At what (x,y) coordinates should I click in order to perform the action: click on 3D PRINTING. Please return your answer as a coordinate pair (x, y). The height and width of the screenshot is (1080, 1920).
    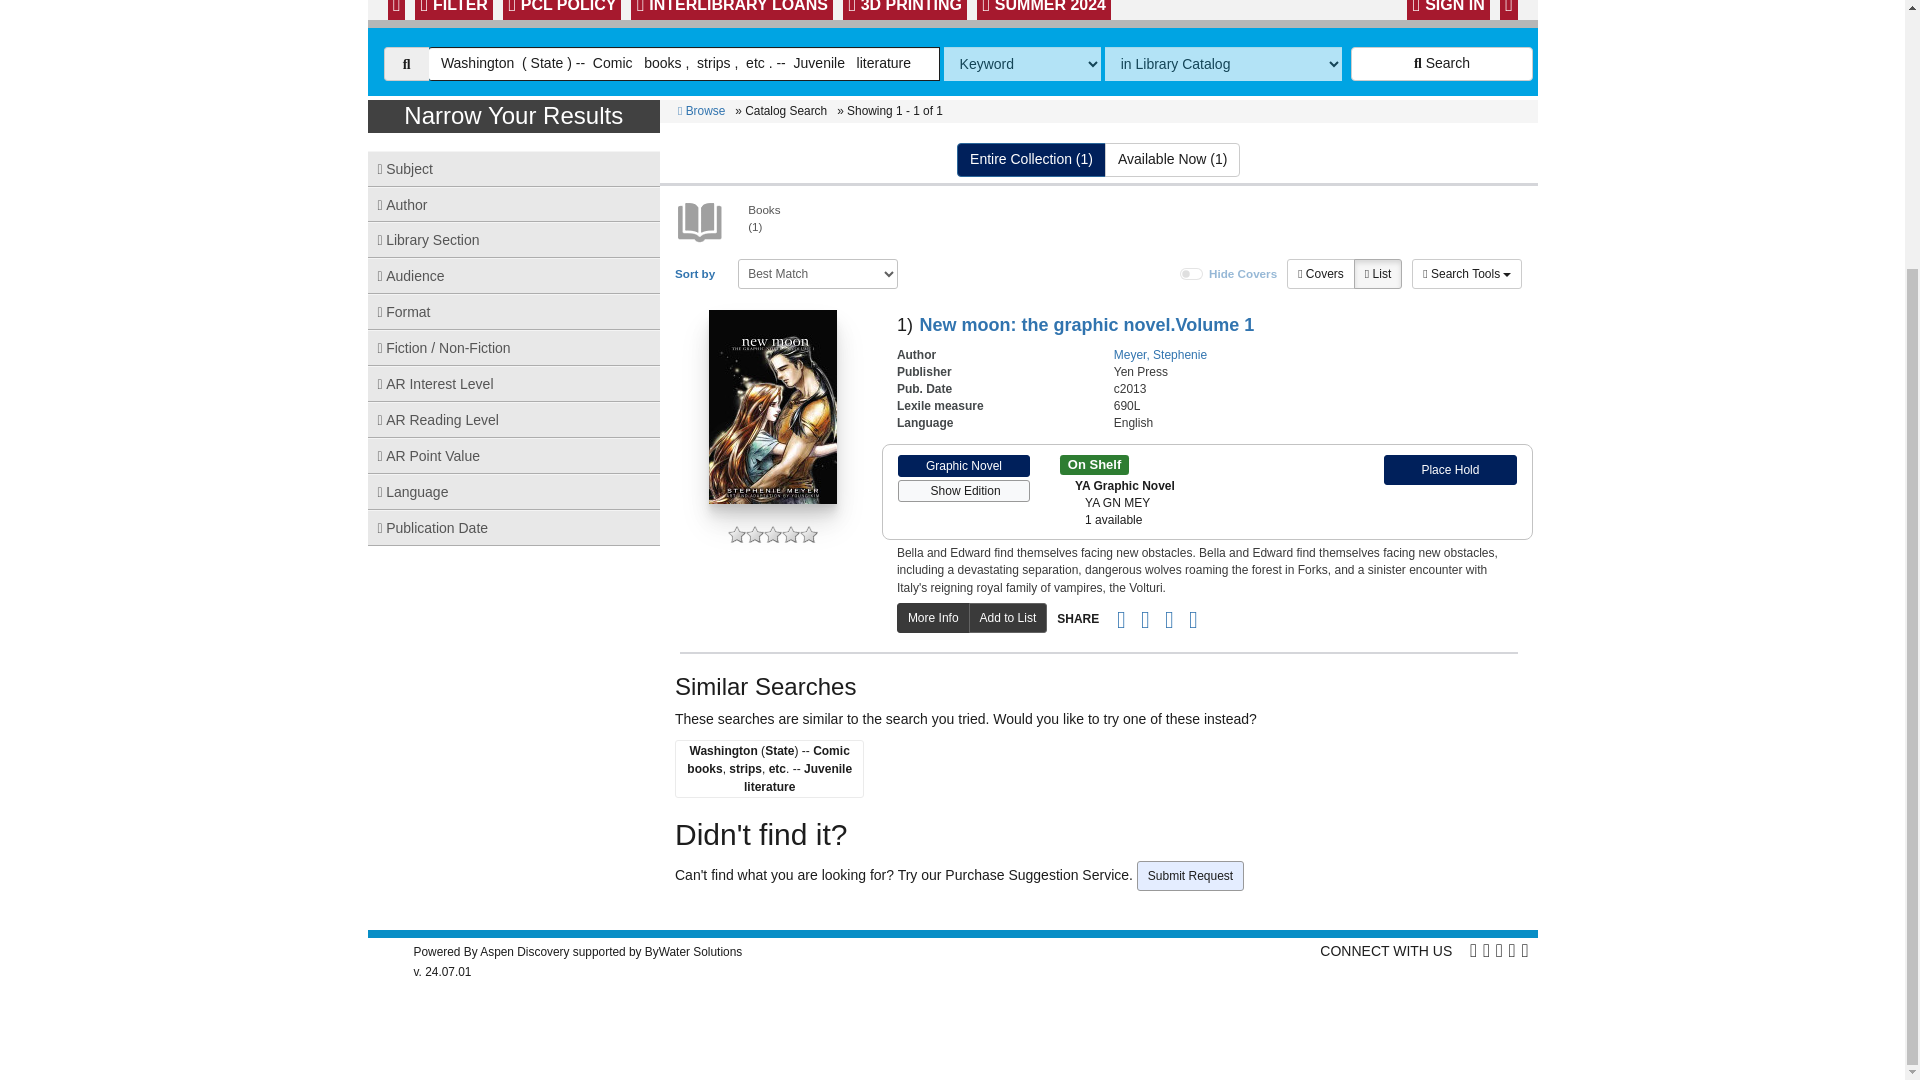
    Looking at the image, I should click on (904, 10).